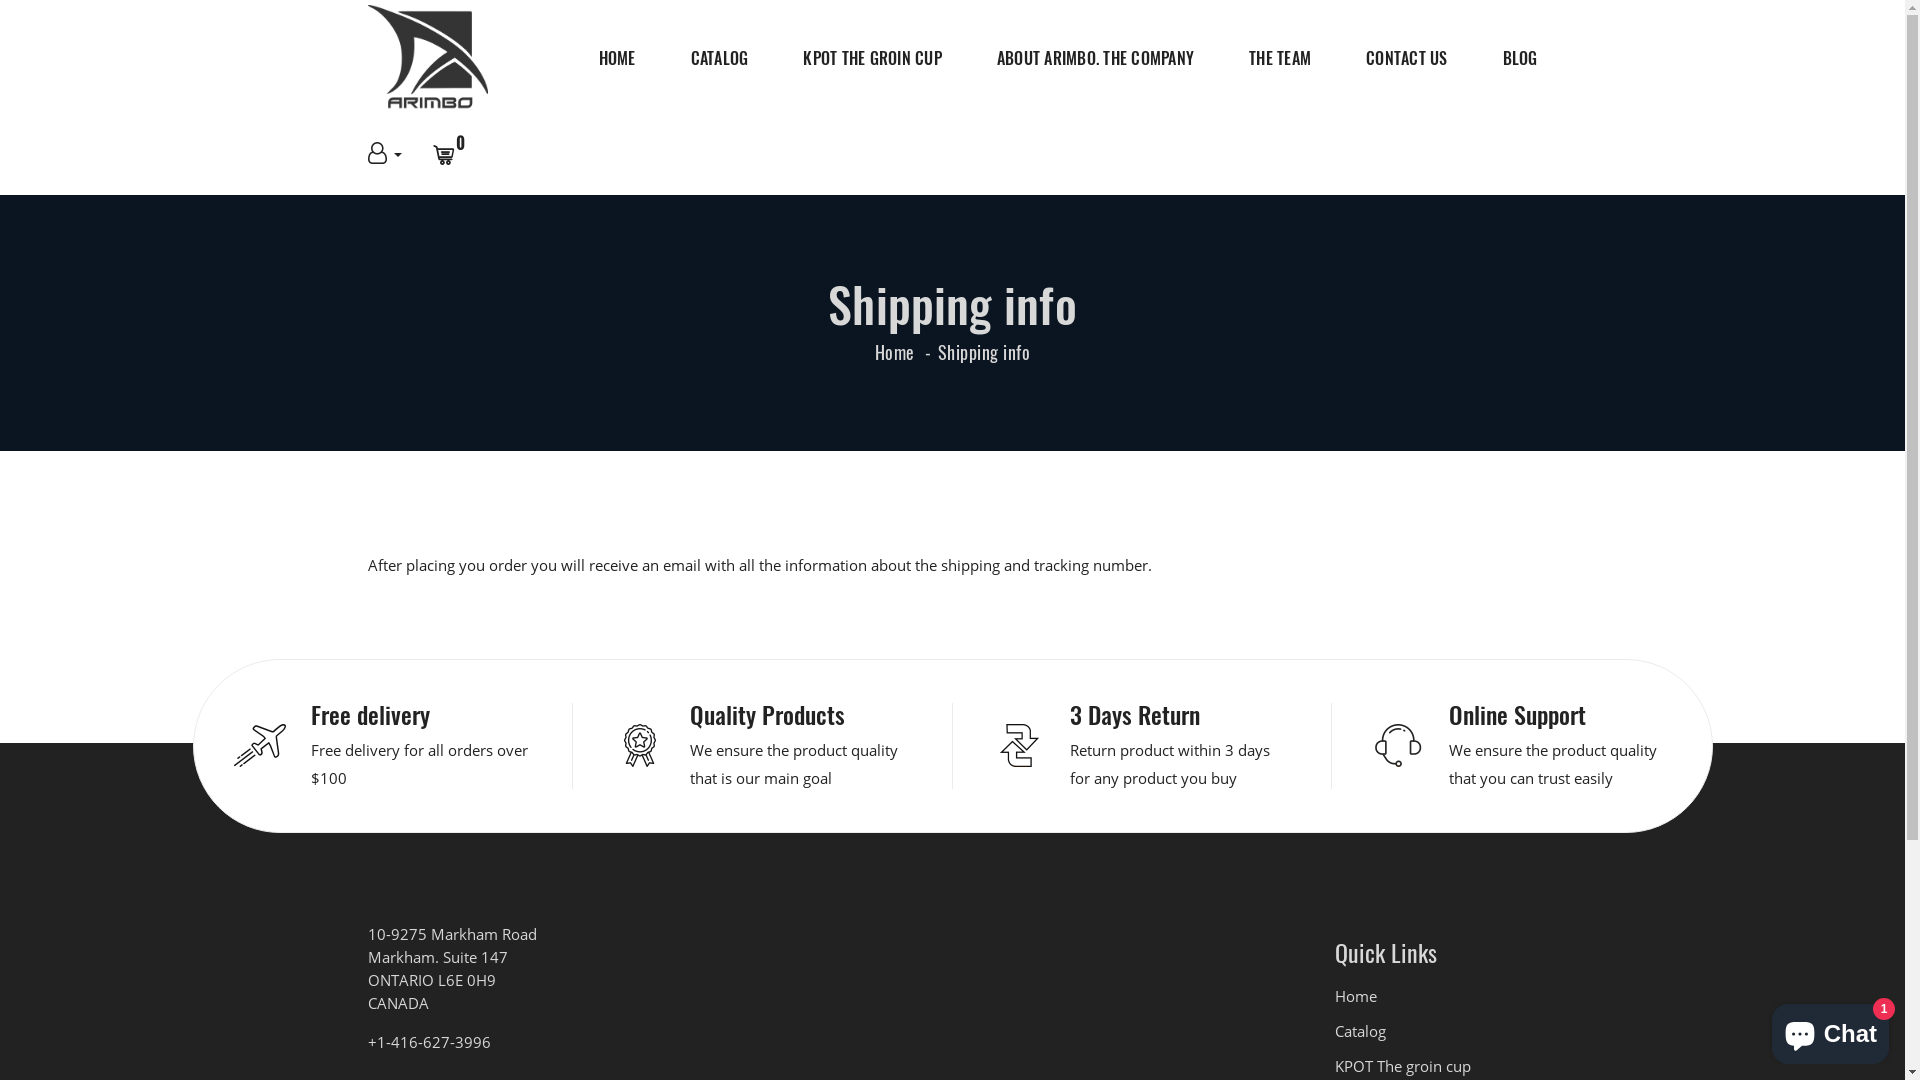 The width and height of the screenshot is (1920, 1080). I want to click on 0, so click(453, 155).